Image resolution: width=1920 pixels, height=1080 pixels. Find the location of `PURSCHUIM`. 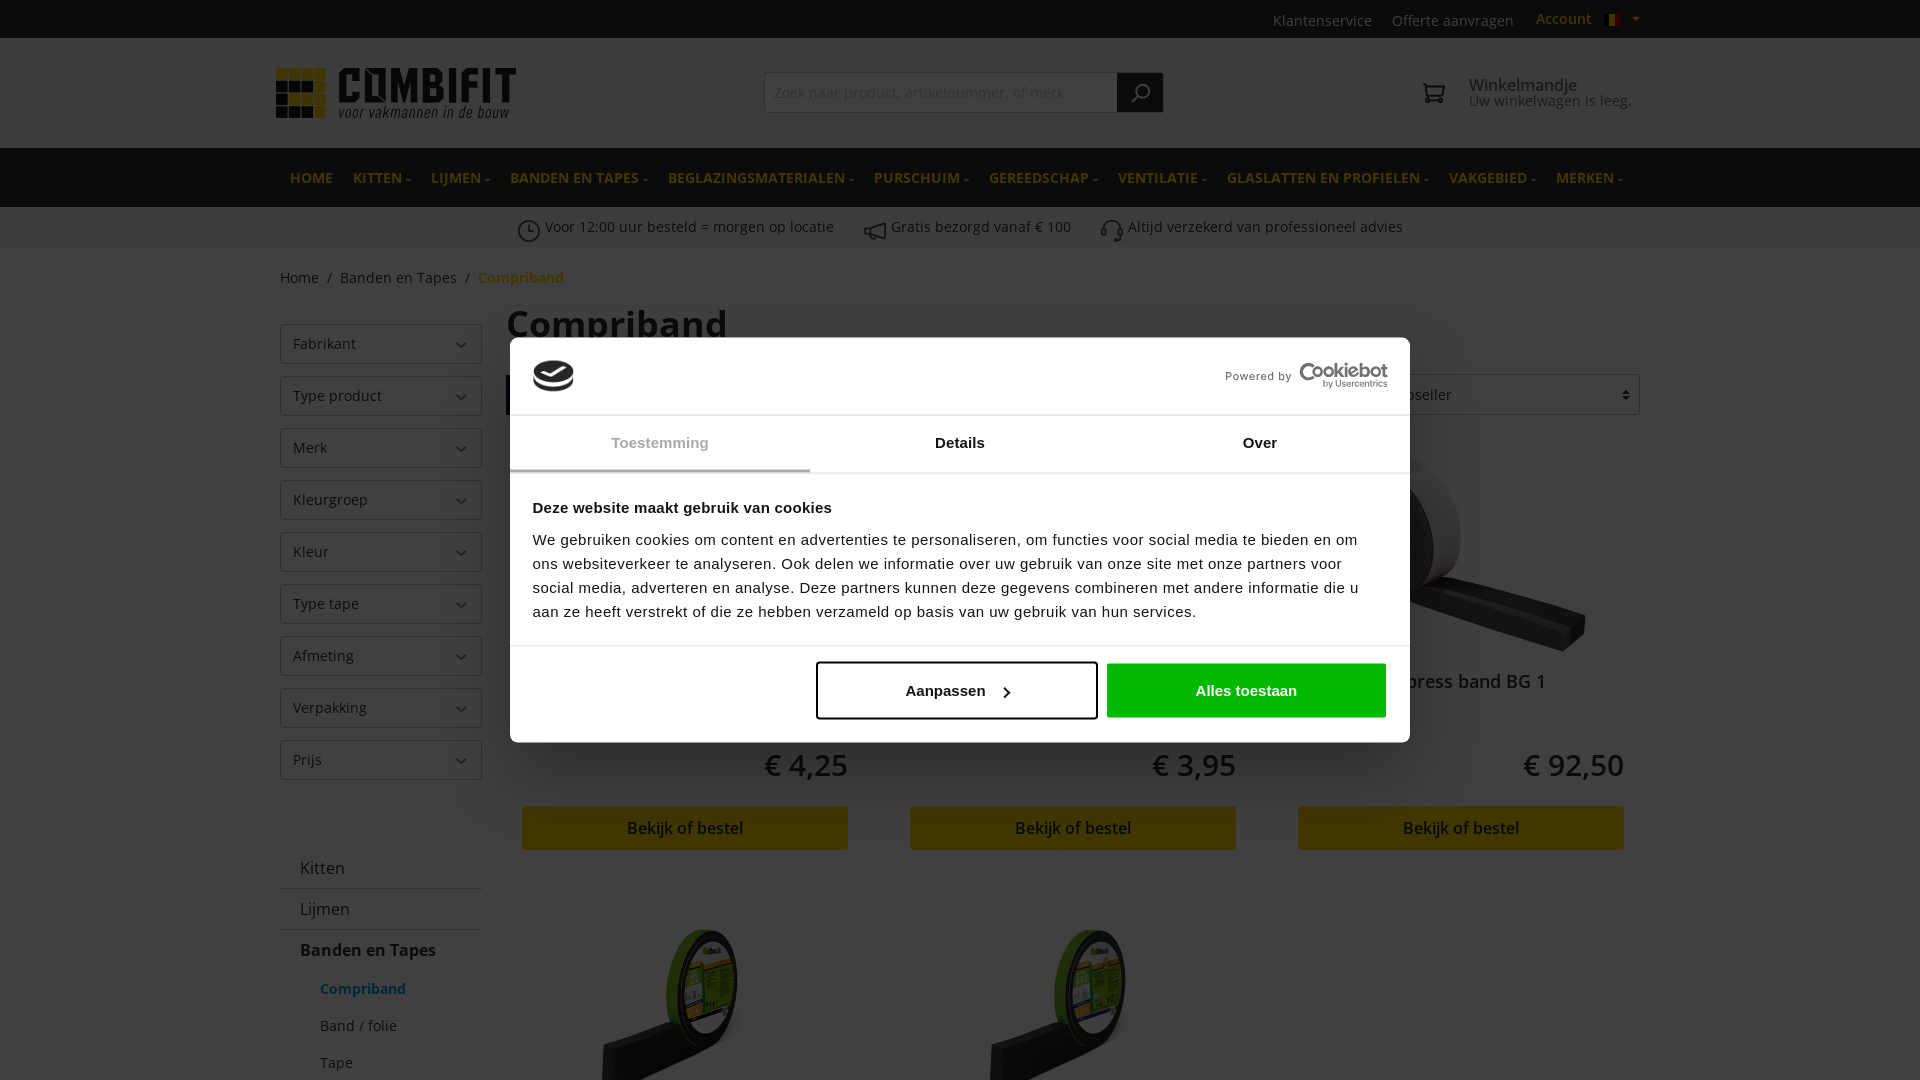

PURSCHUIM is located at coordinates (922, 178).